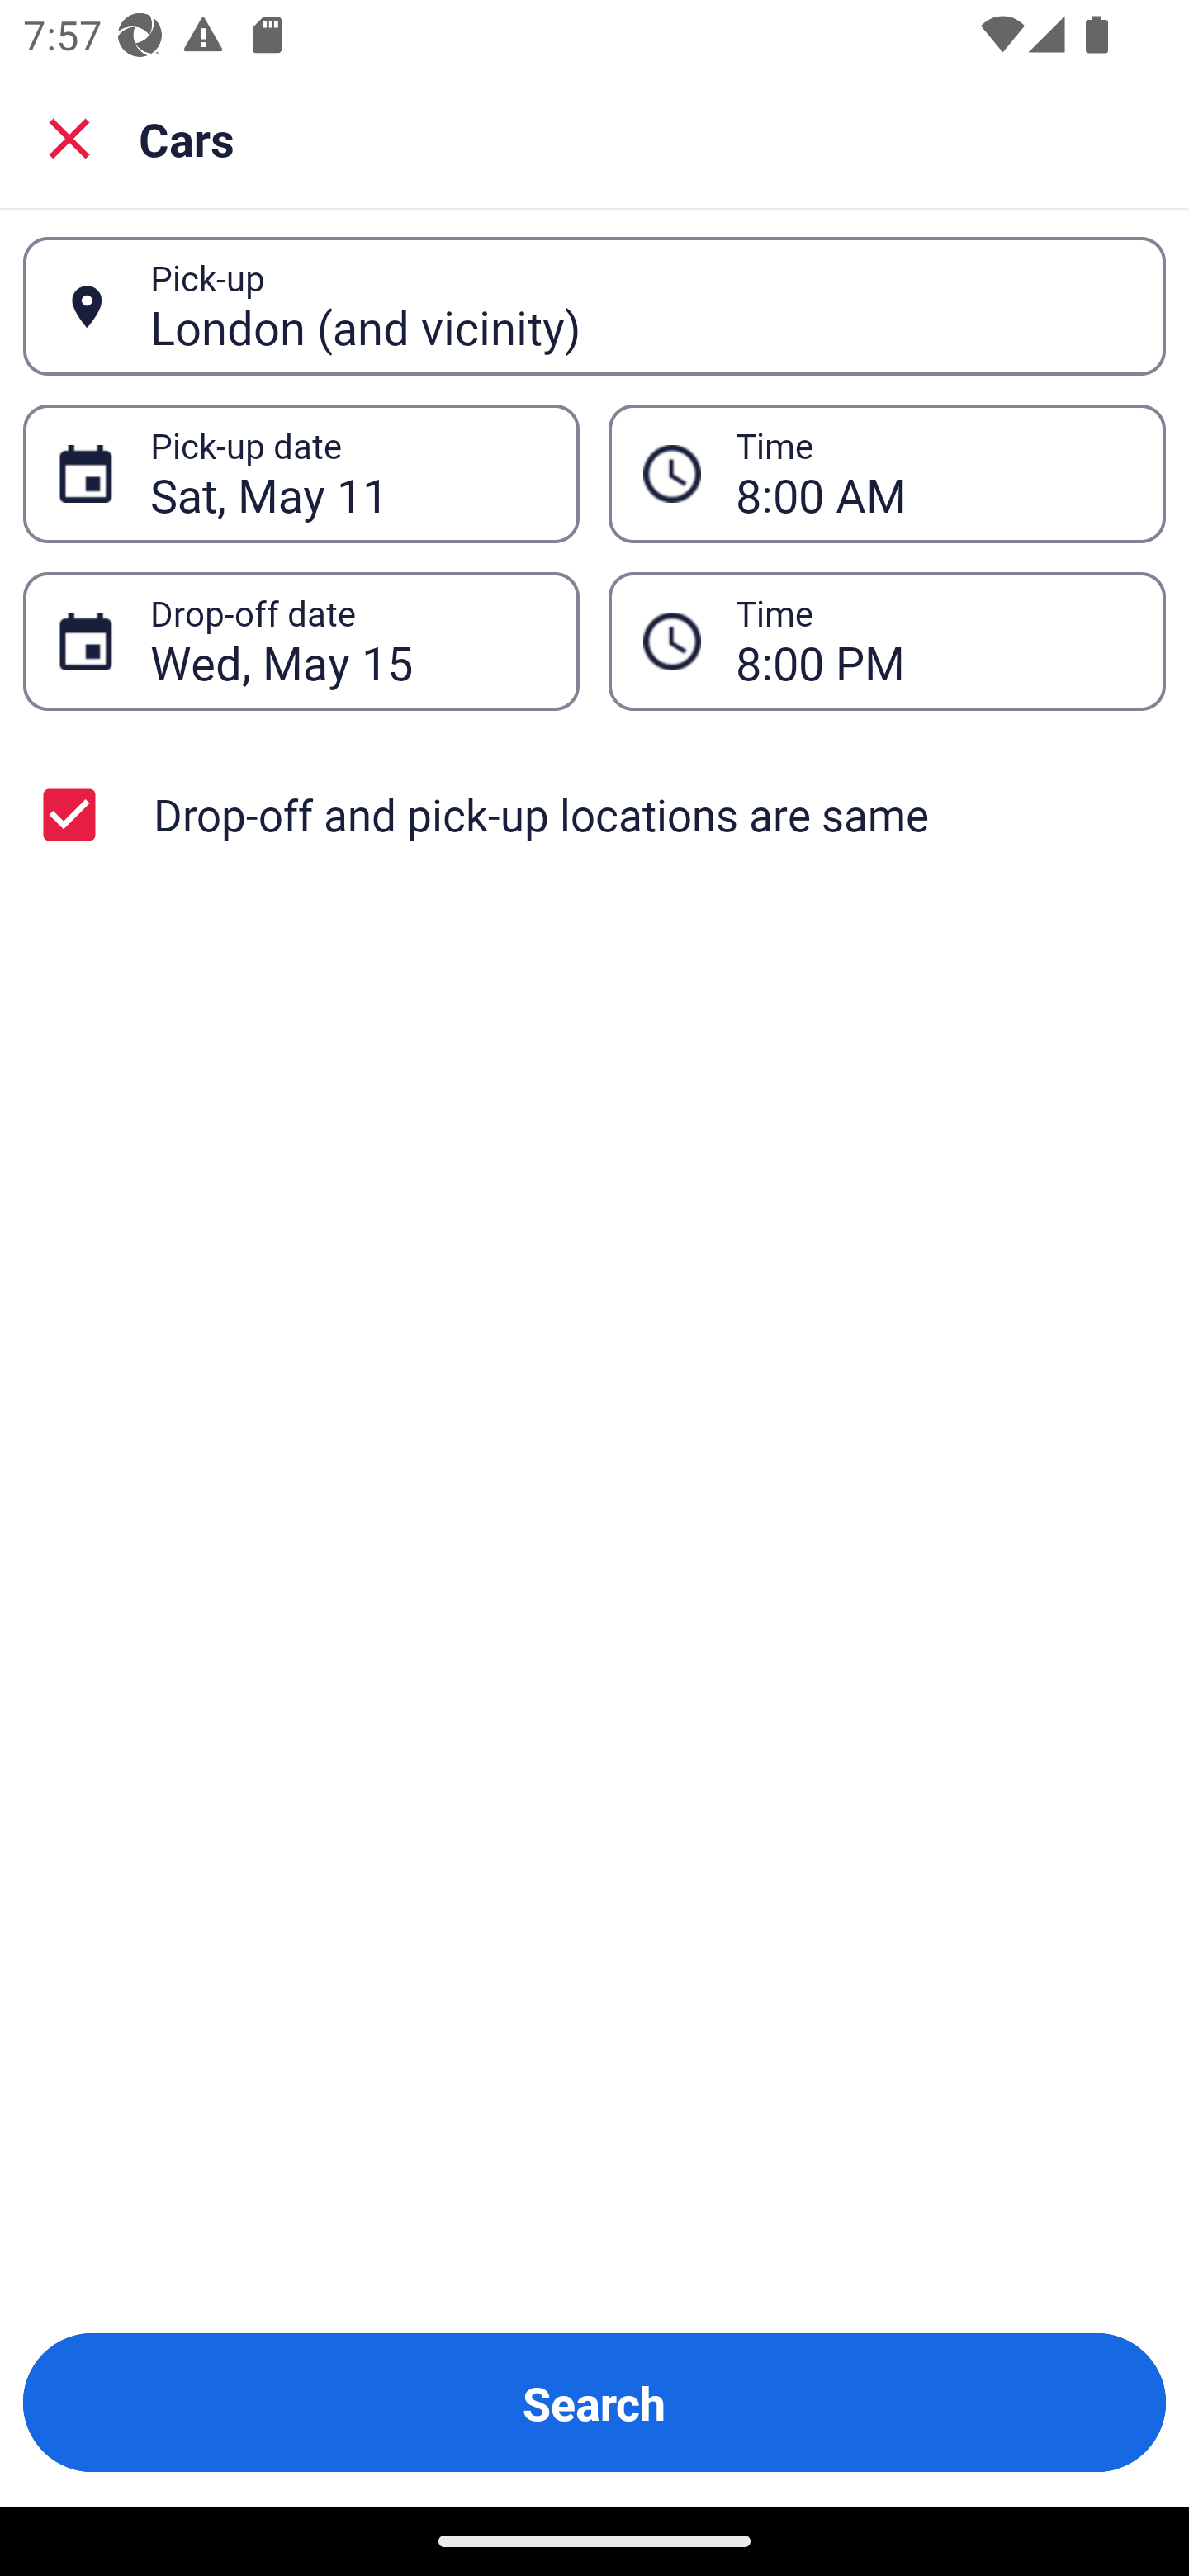  What do you see at coordinates (933, 641) in the screenshot?
I see `8:00 PM` at bounding box center [933, 641].